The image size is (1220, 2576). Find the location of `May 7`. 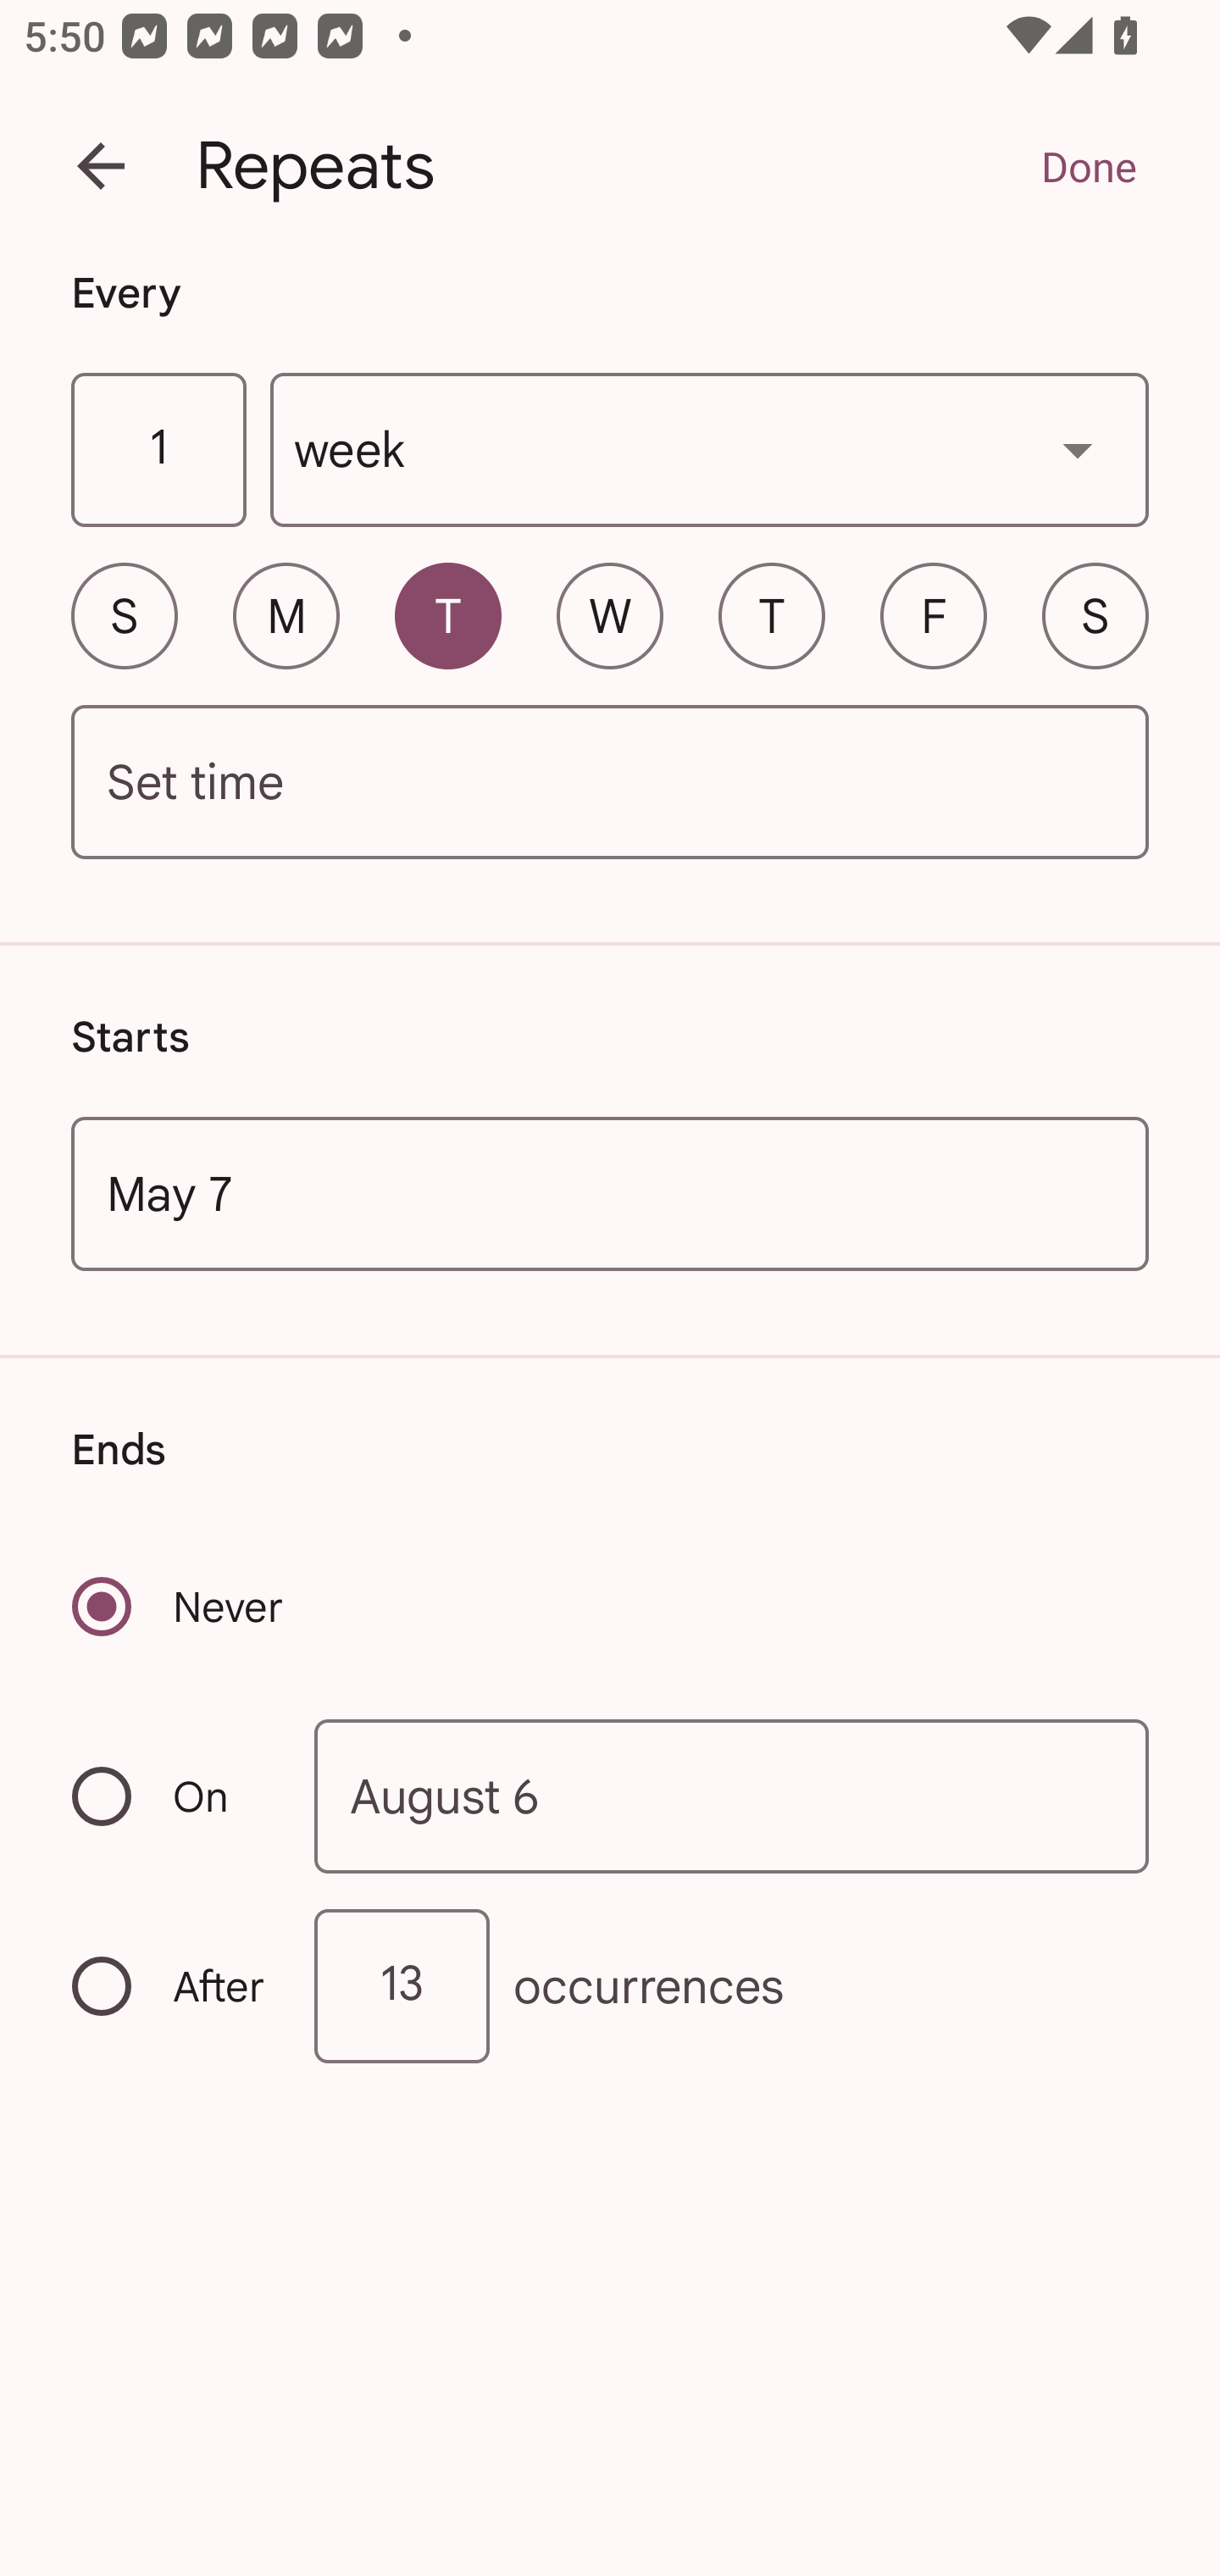

May 7 is located at coordinates (610, 1193).